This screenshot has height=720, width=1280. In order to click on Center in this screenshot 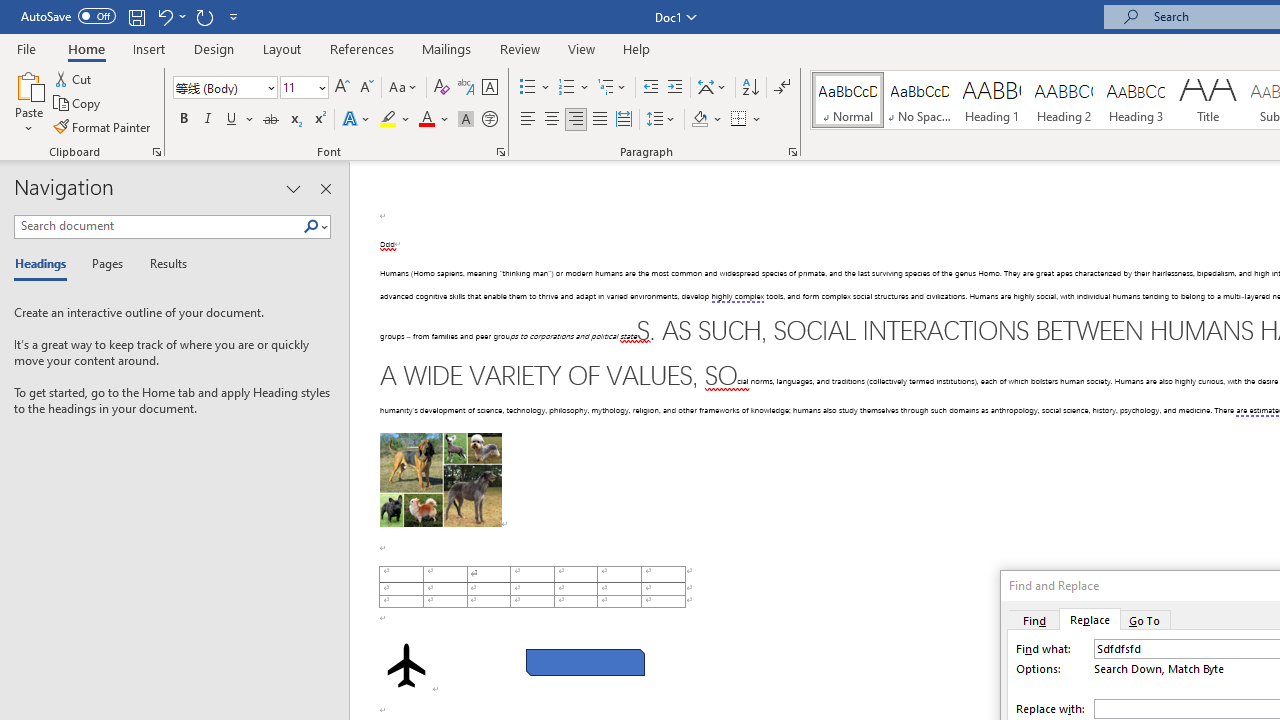, I will do `click(552, 120)`.